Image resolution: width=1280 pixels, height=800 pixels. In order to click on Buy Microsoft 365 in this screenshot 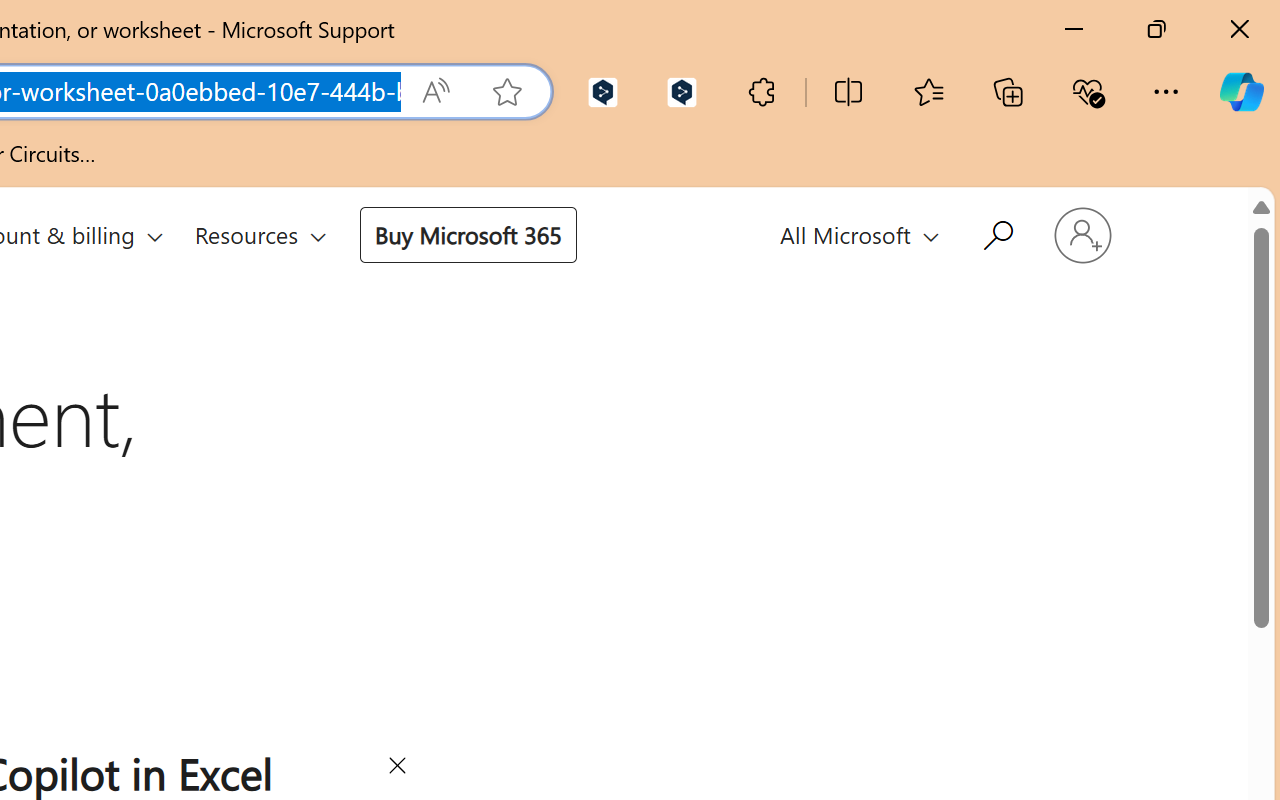, I will do `click(468, 234)`.